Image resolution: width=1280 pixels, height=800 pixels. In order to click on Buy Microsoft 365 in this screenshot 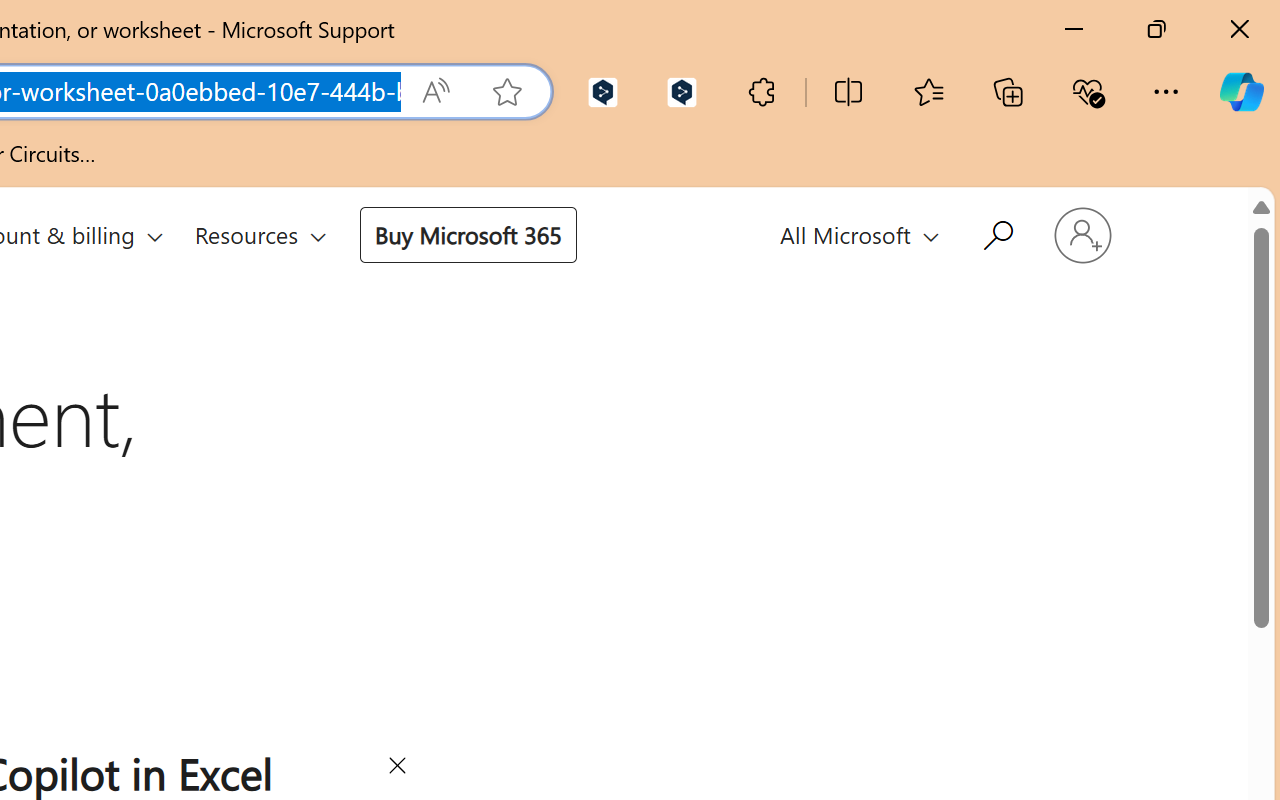, I will do `click(468, 234)`.